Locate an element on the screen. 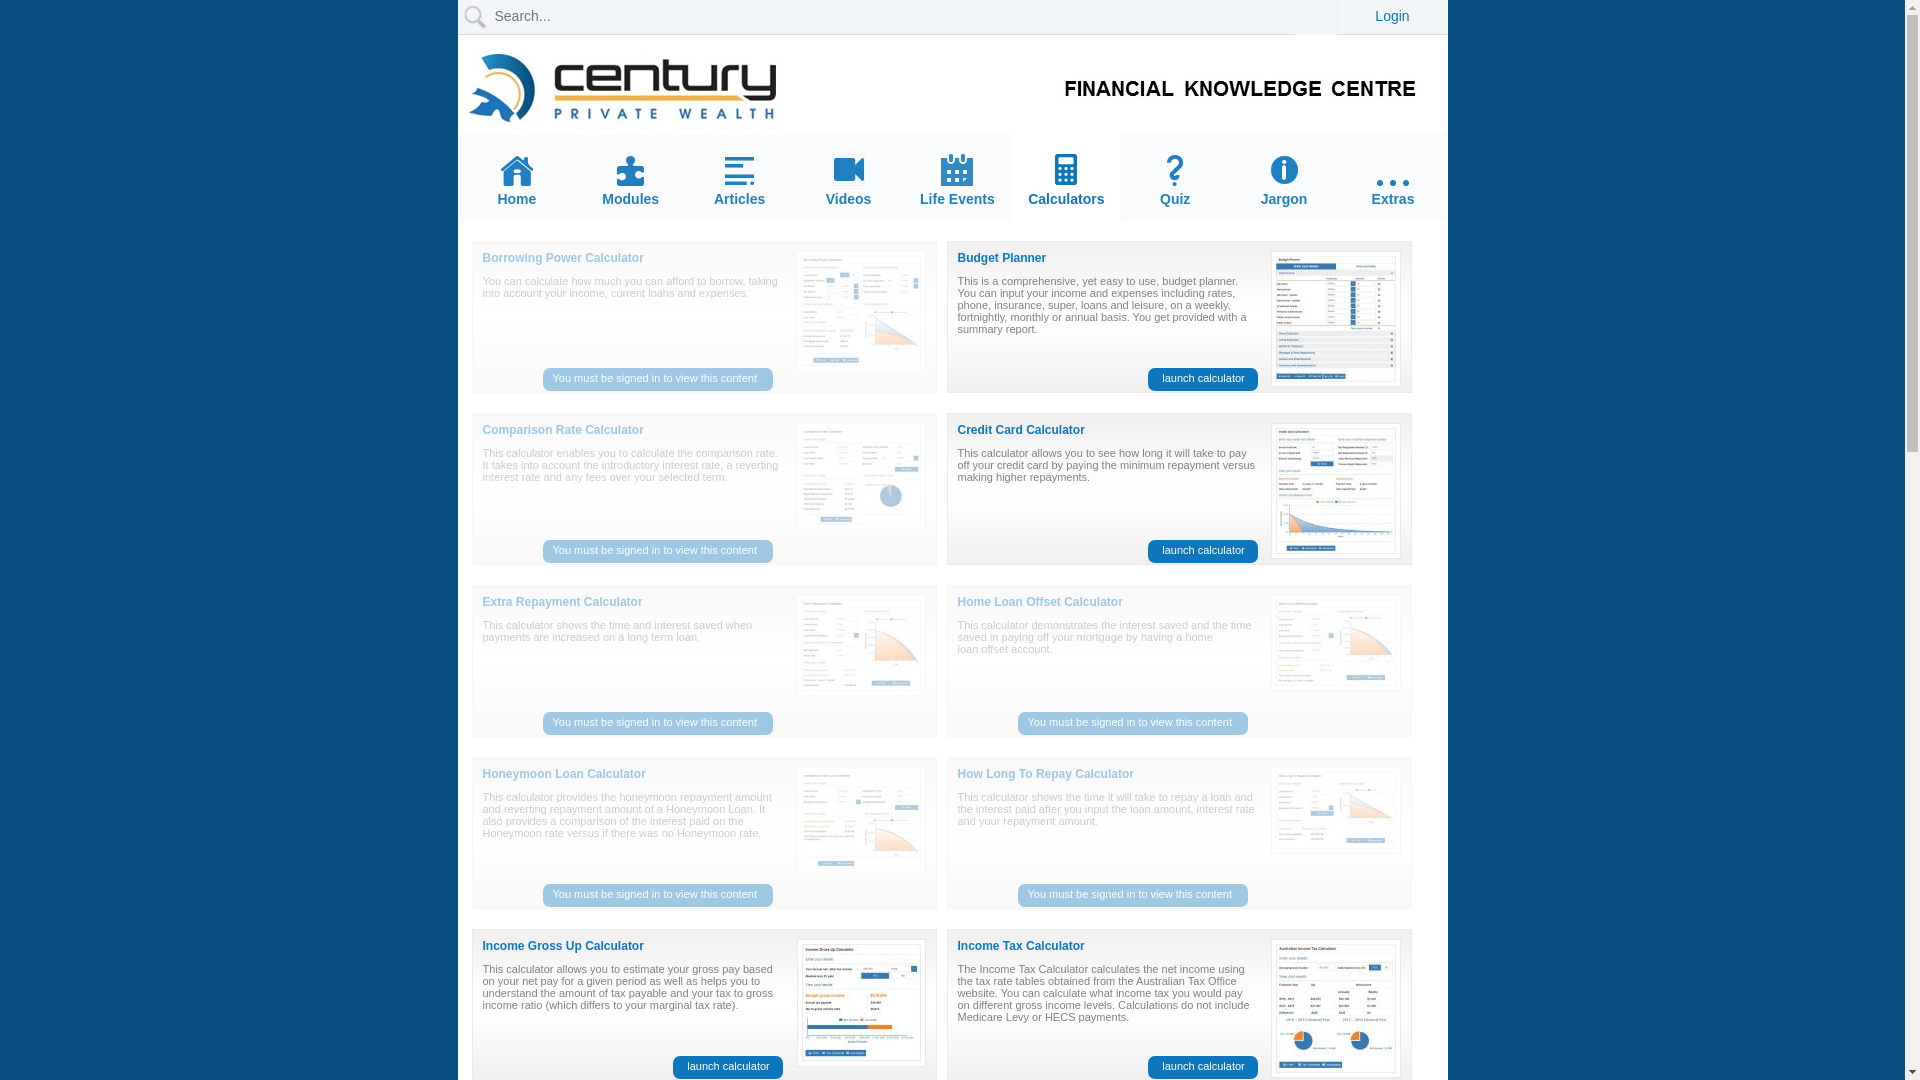  launch calculator is located at coordinates (1203, 380).